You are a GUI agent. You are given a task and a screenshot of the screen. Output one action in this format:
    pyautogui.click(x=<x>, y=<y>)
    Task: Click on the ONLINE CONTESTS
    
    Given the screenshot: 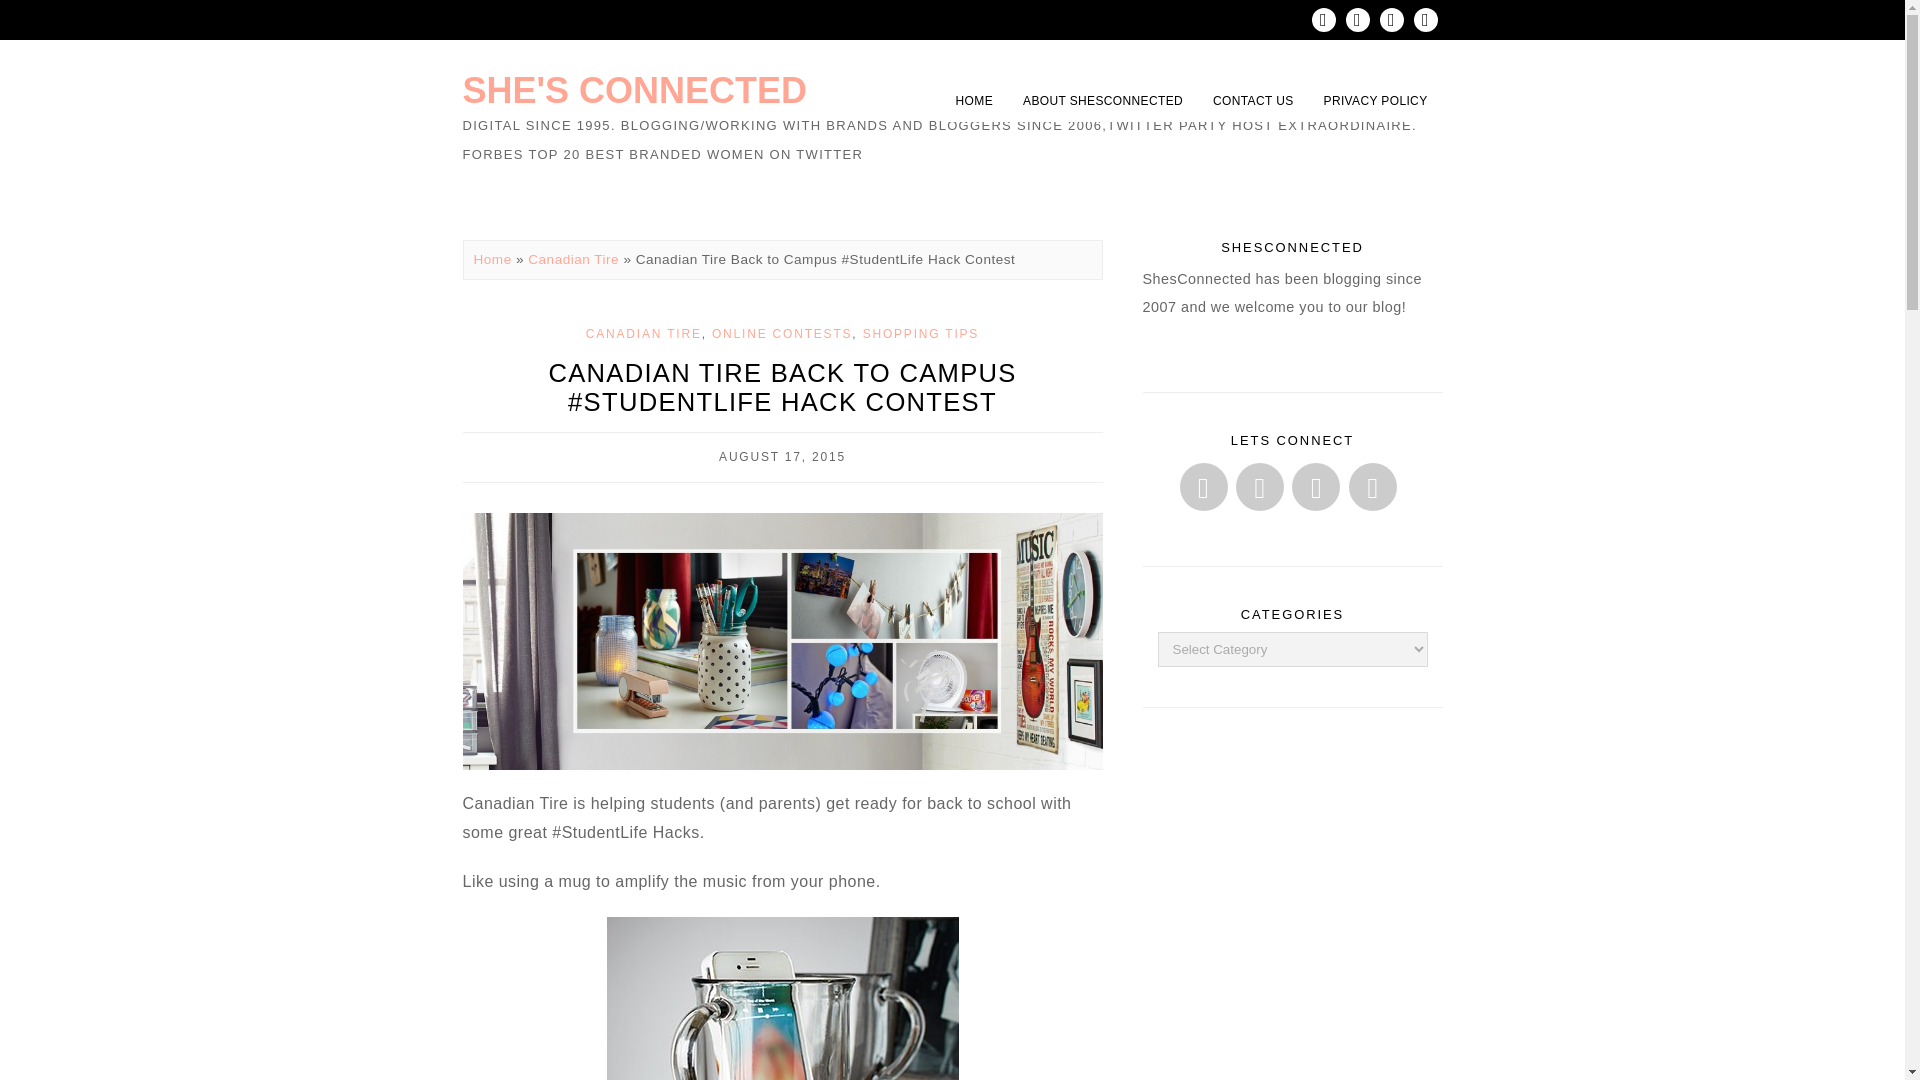 What is the action you would take?
    pyautogui.click(x=782, y=334)
    